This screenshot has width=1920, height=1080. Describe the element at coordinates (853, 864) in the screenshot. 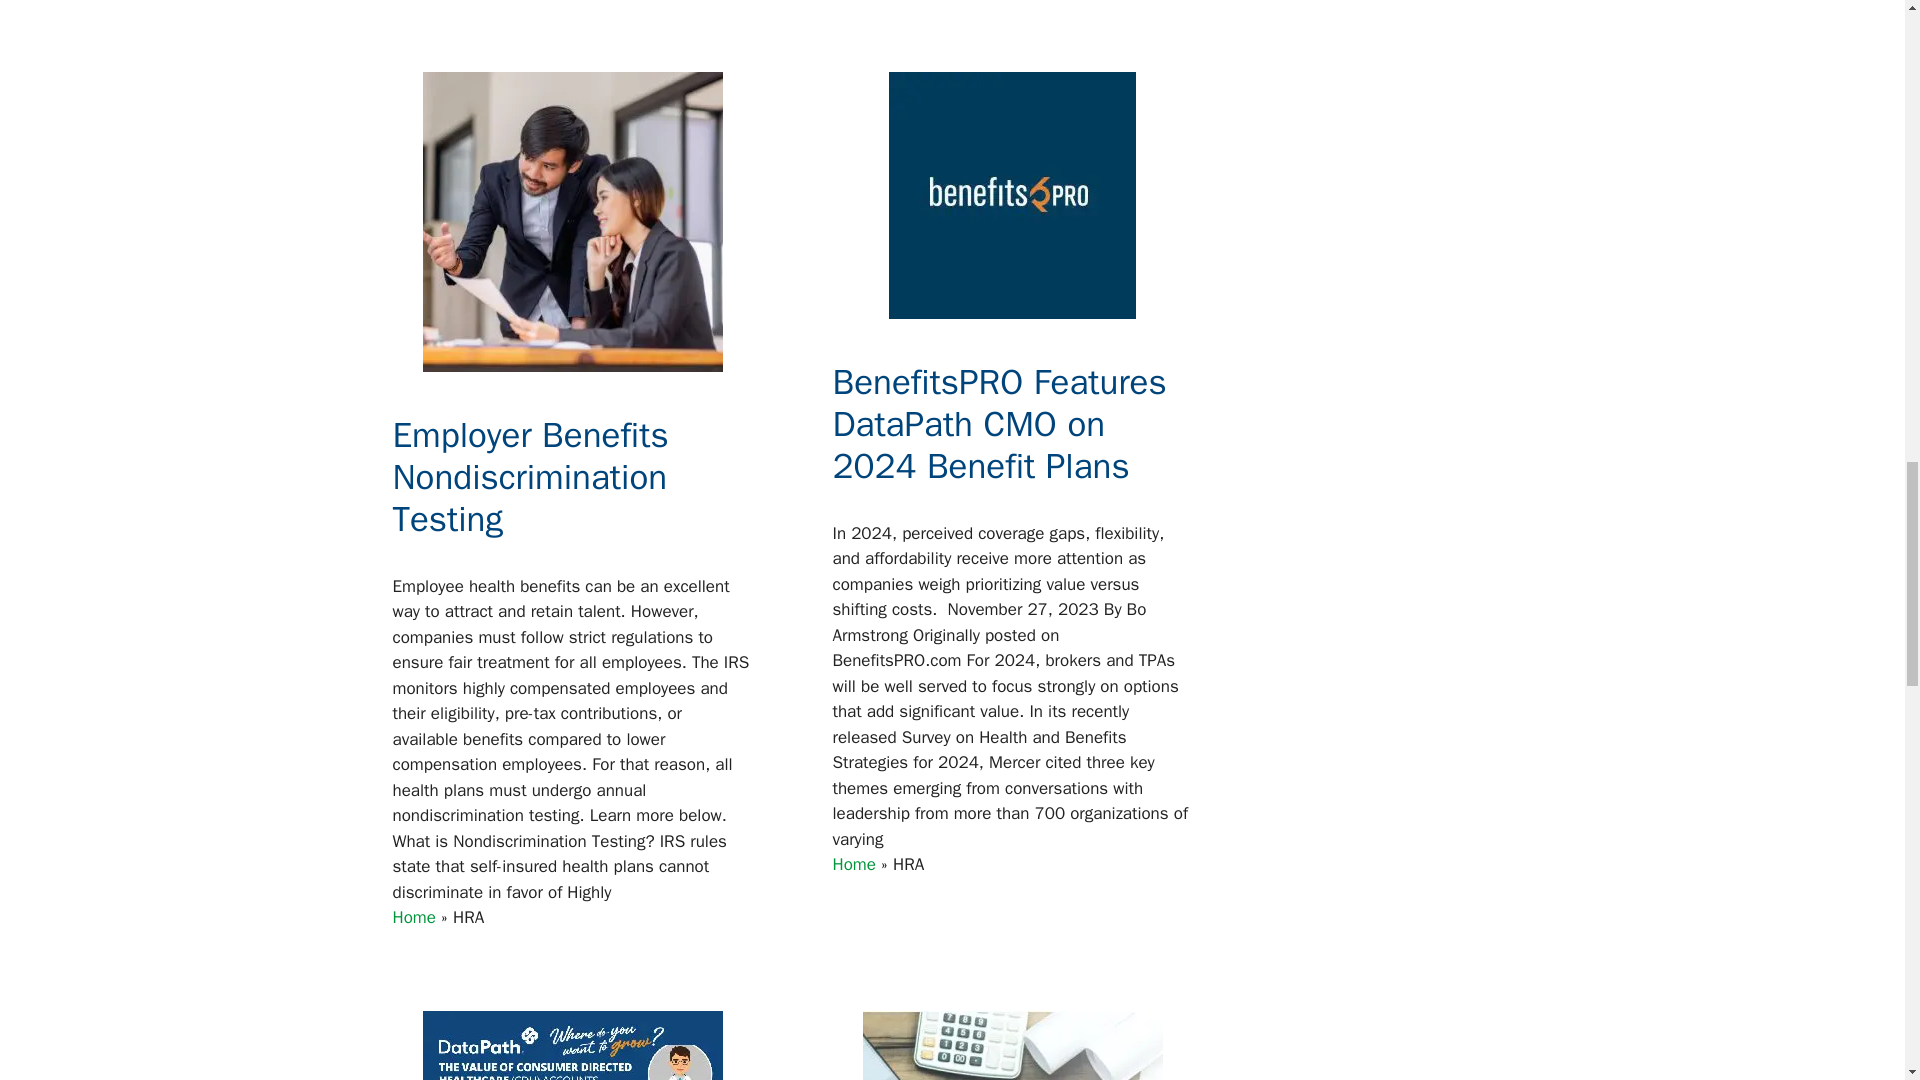

I see `Home` at that location.